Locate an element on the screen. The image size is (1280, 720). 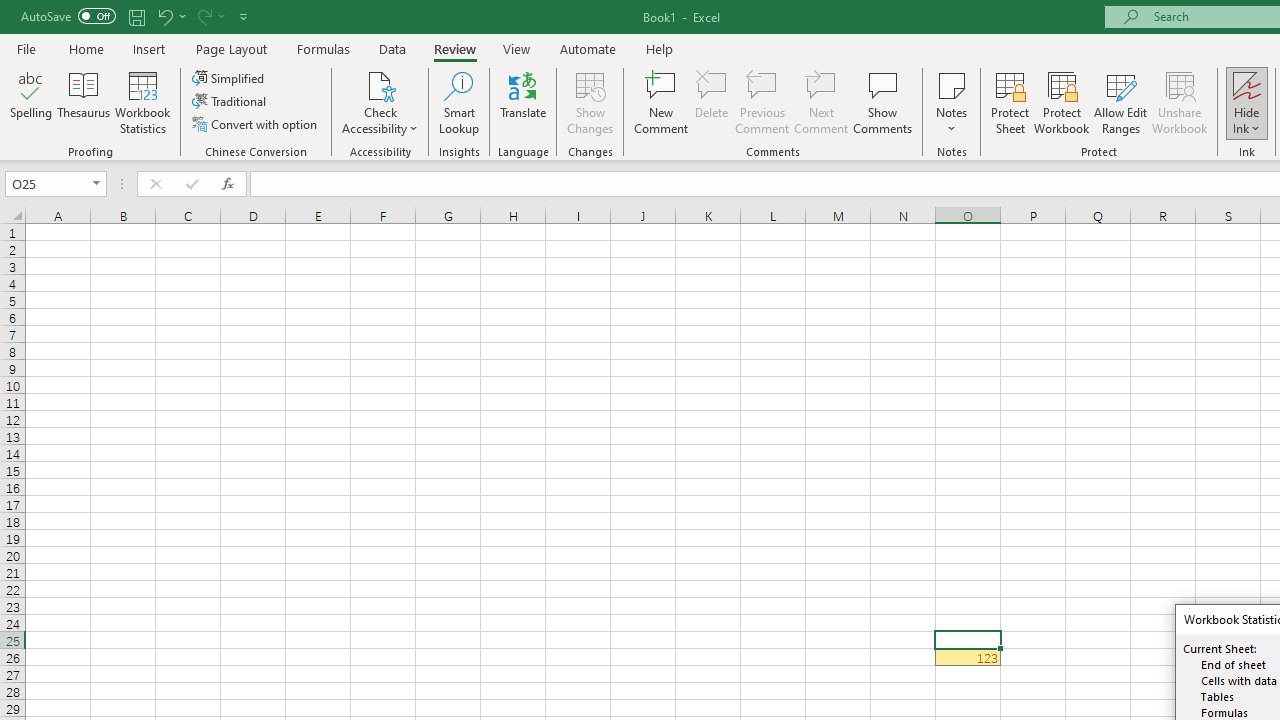
Protect Sheet... is located at coordinates (1010, 102).